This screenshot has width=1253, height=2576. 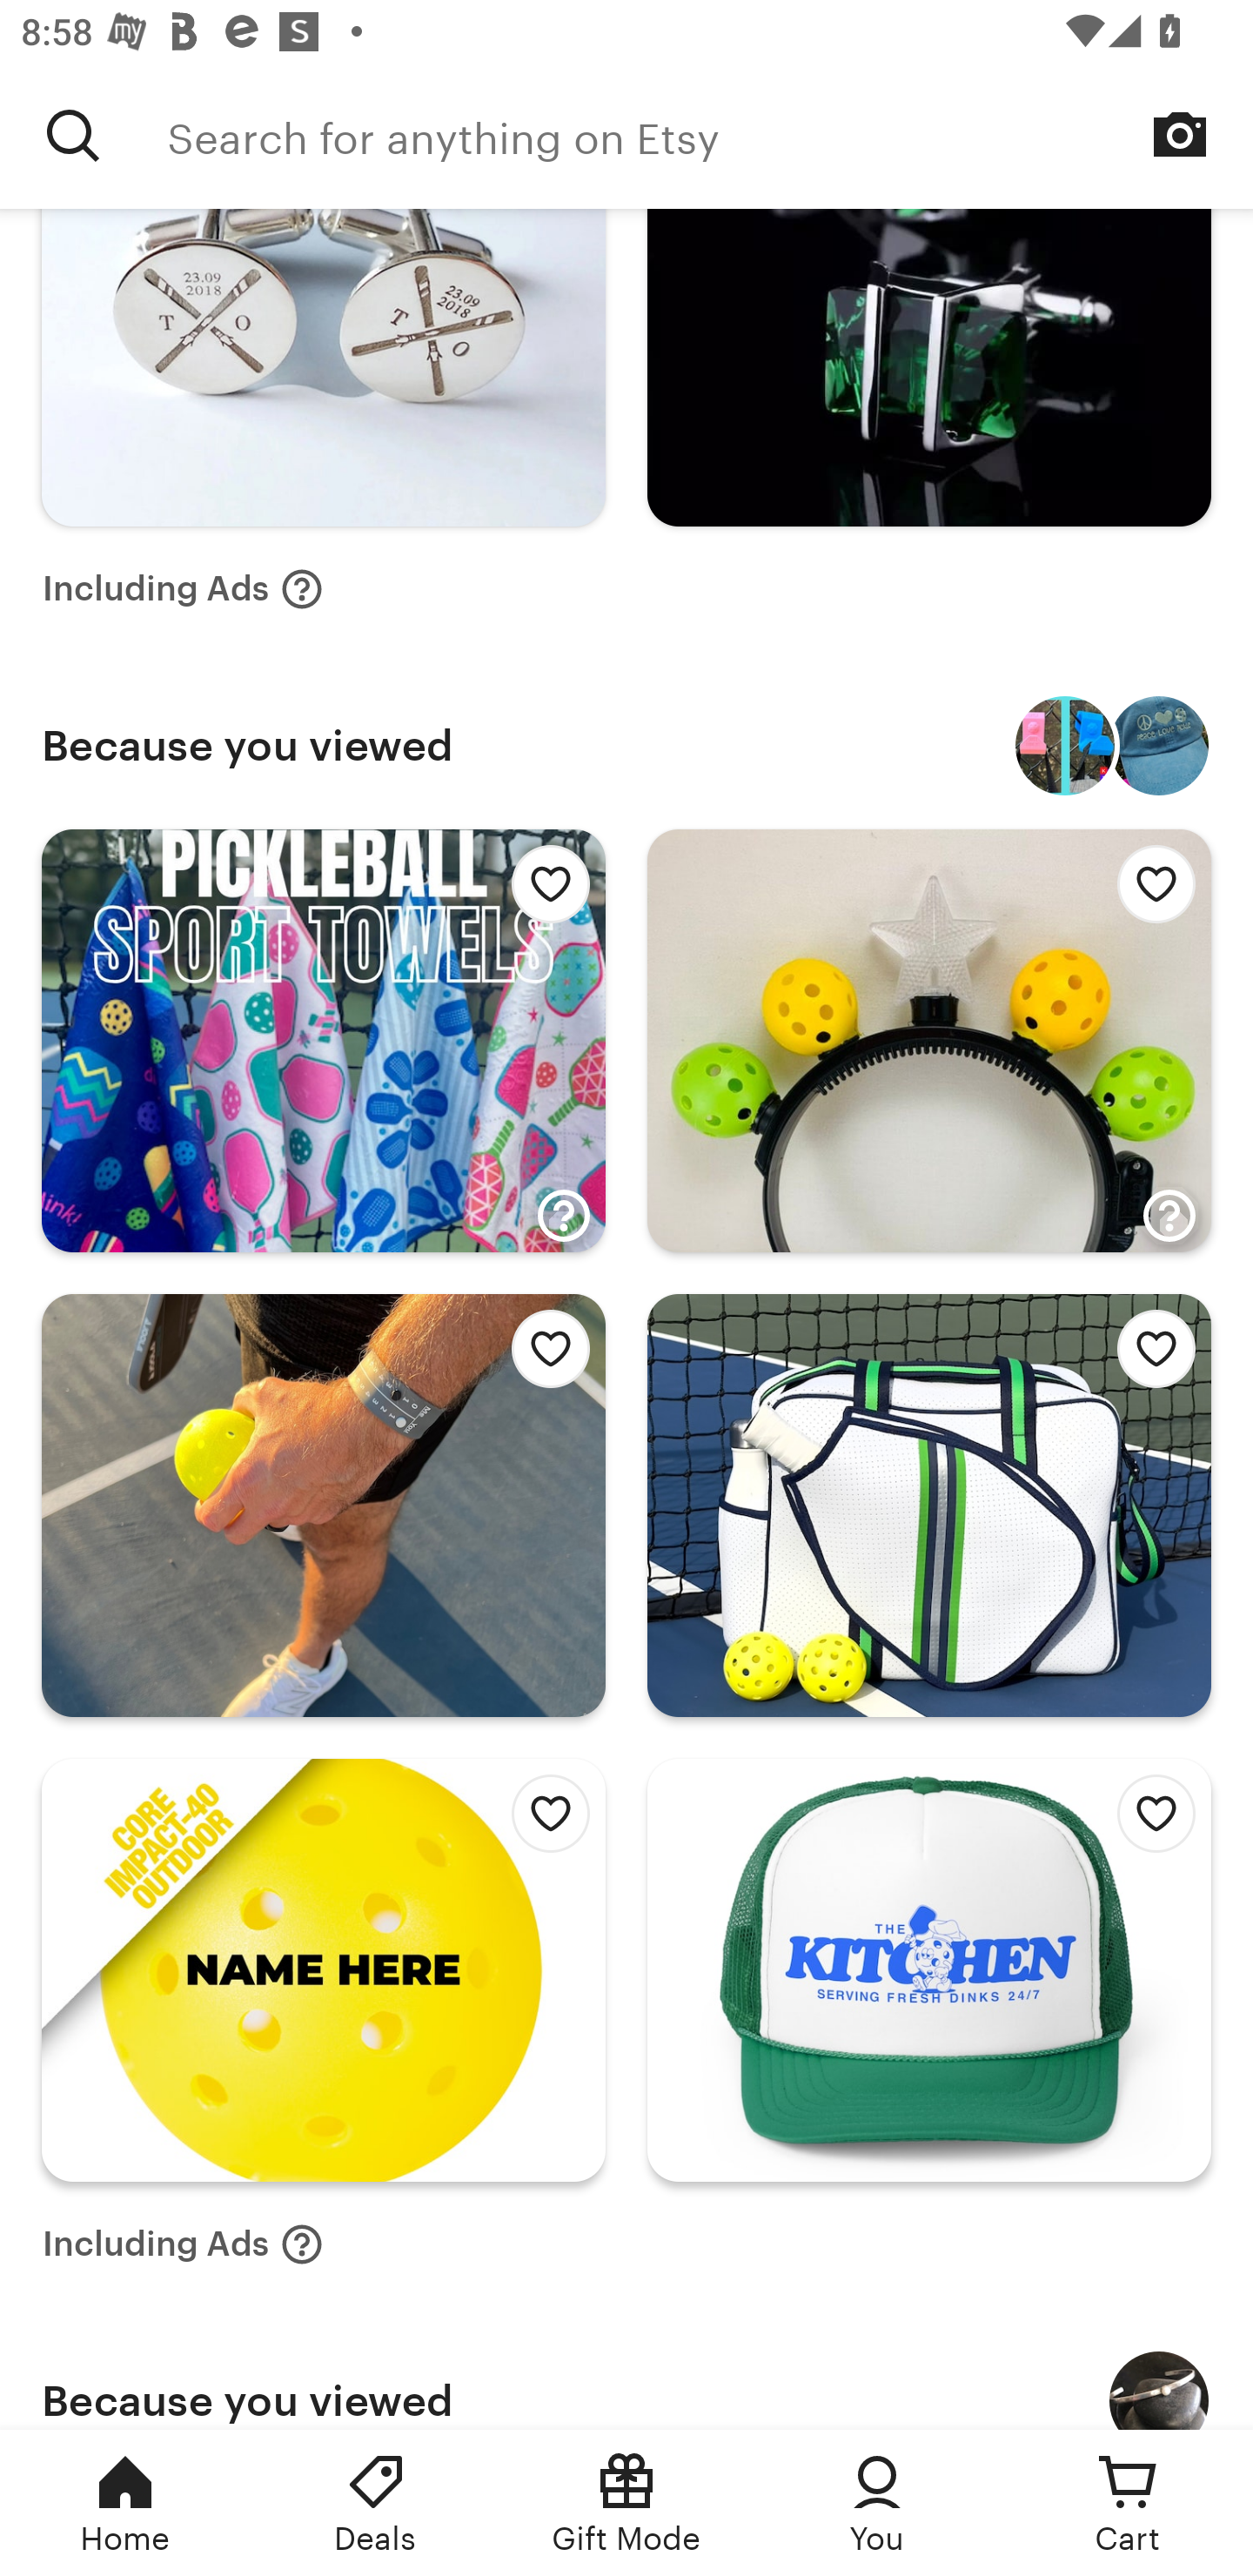 What do you see at coordinates (183, 2245) in the screenshot?
I see `Including Ads` at bounding box center [183, 2245].